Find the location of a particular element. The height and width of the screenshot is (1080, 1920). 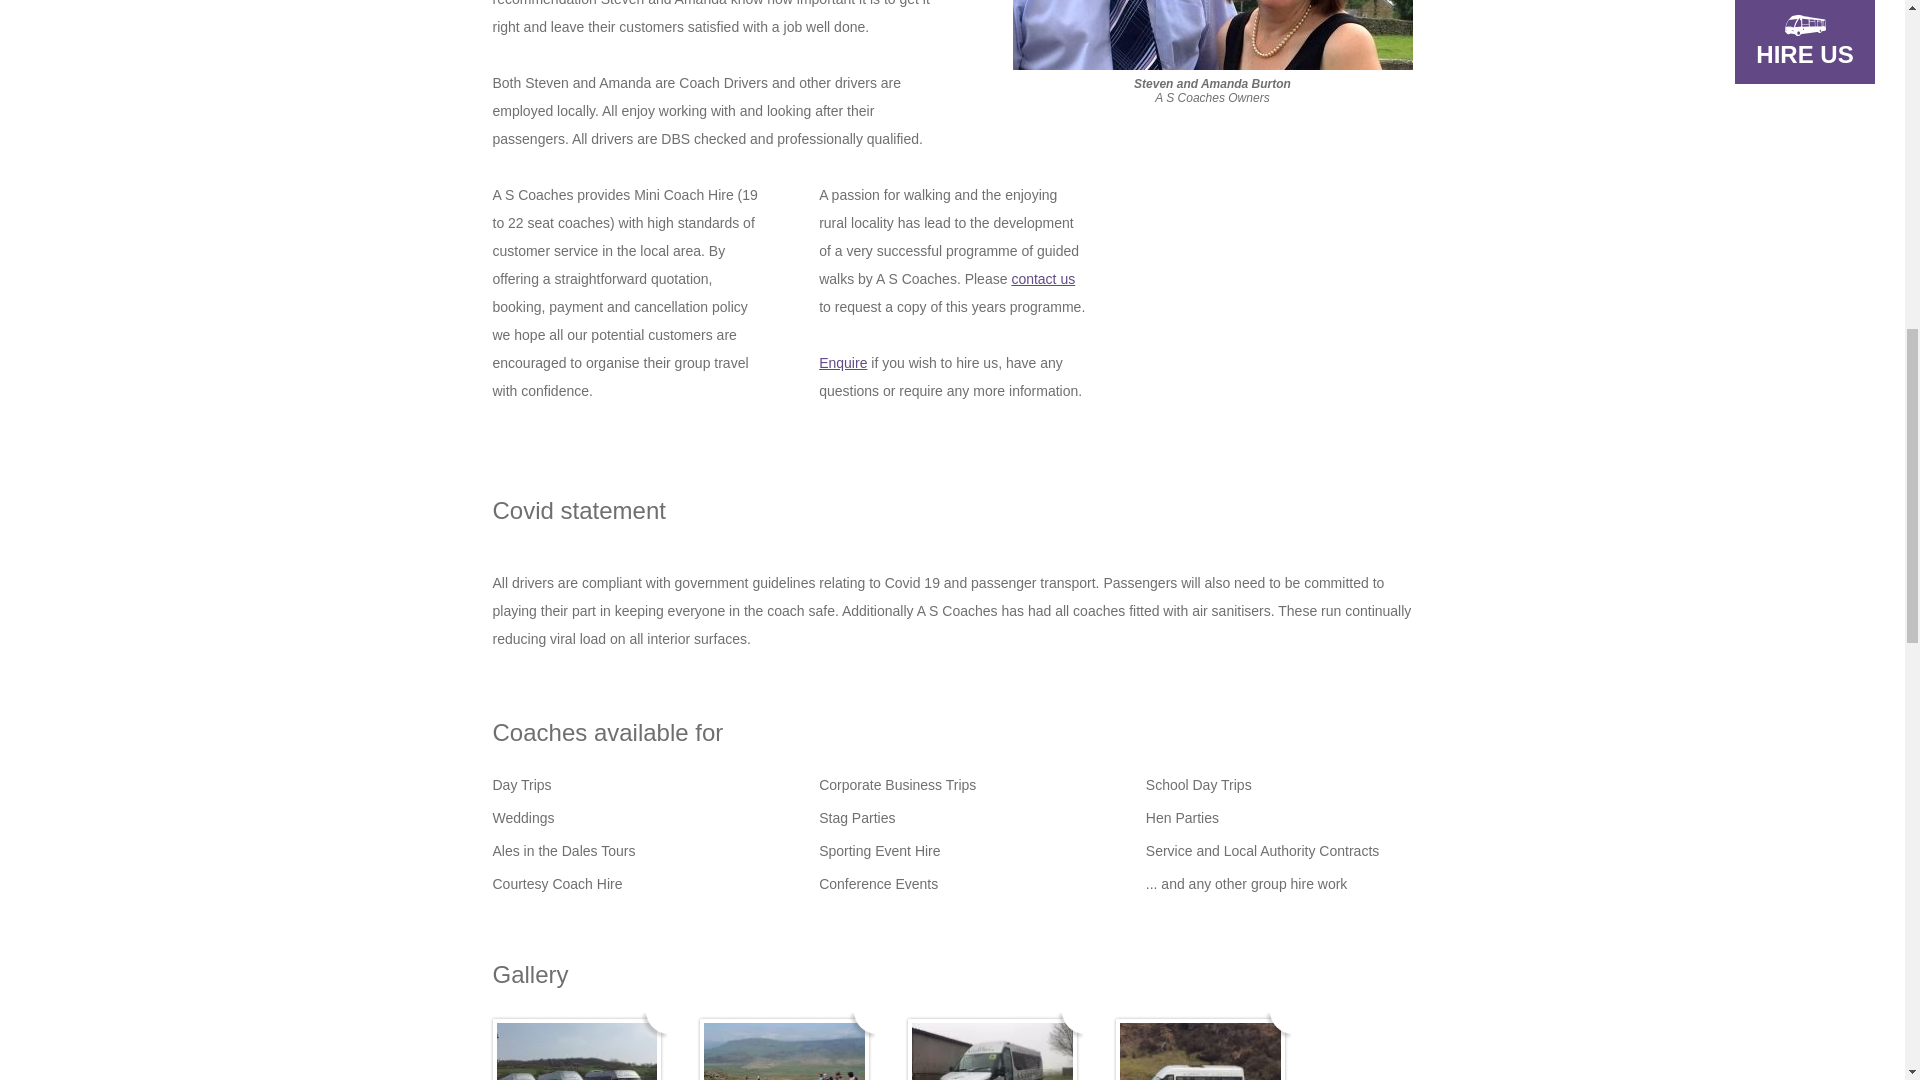

contact us is located at coordinates (1043, 279).